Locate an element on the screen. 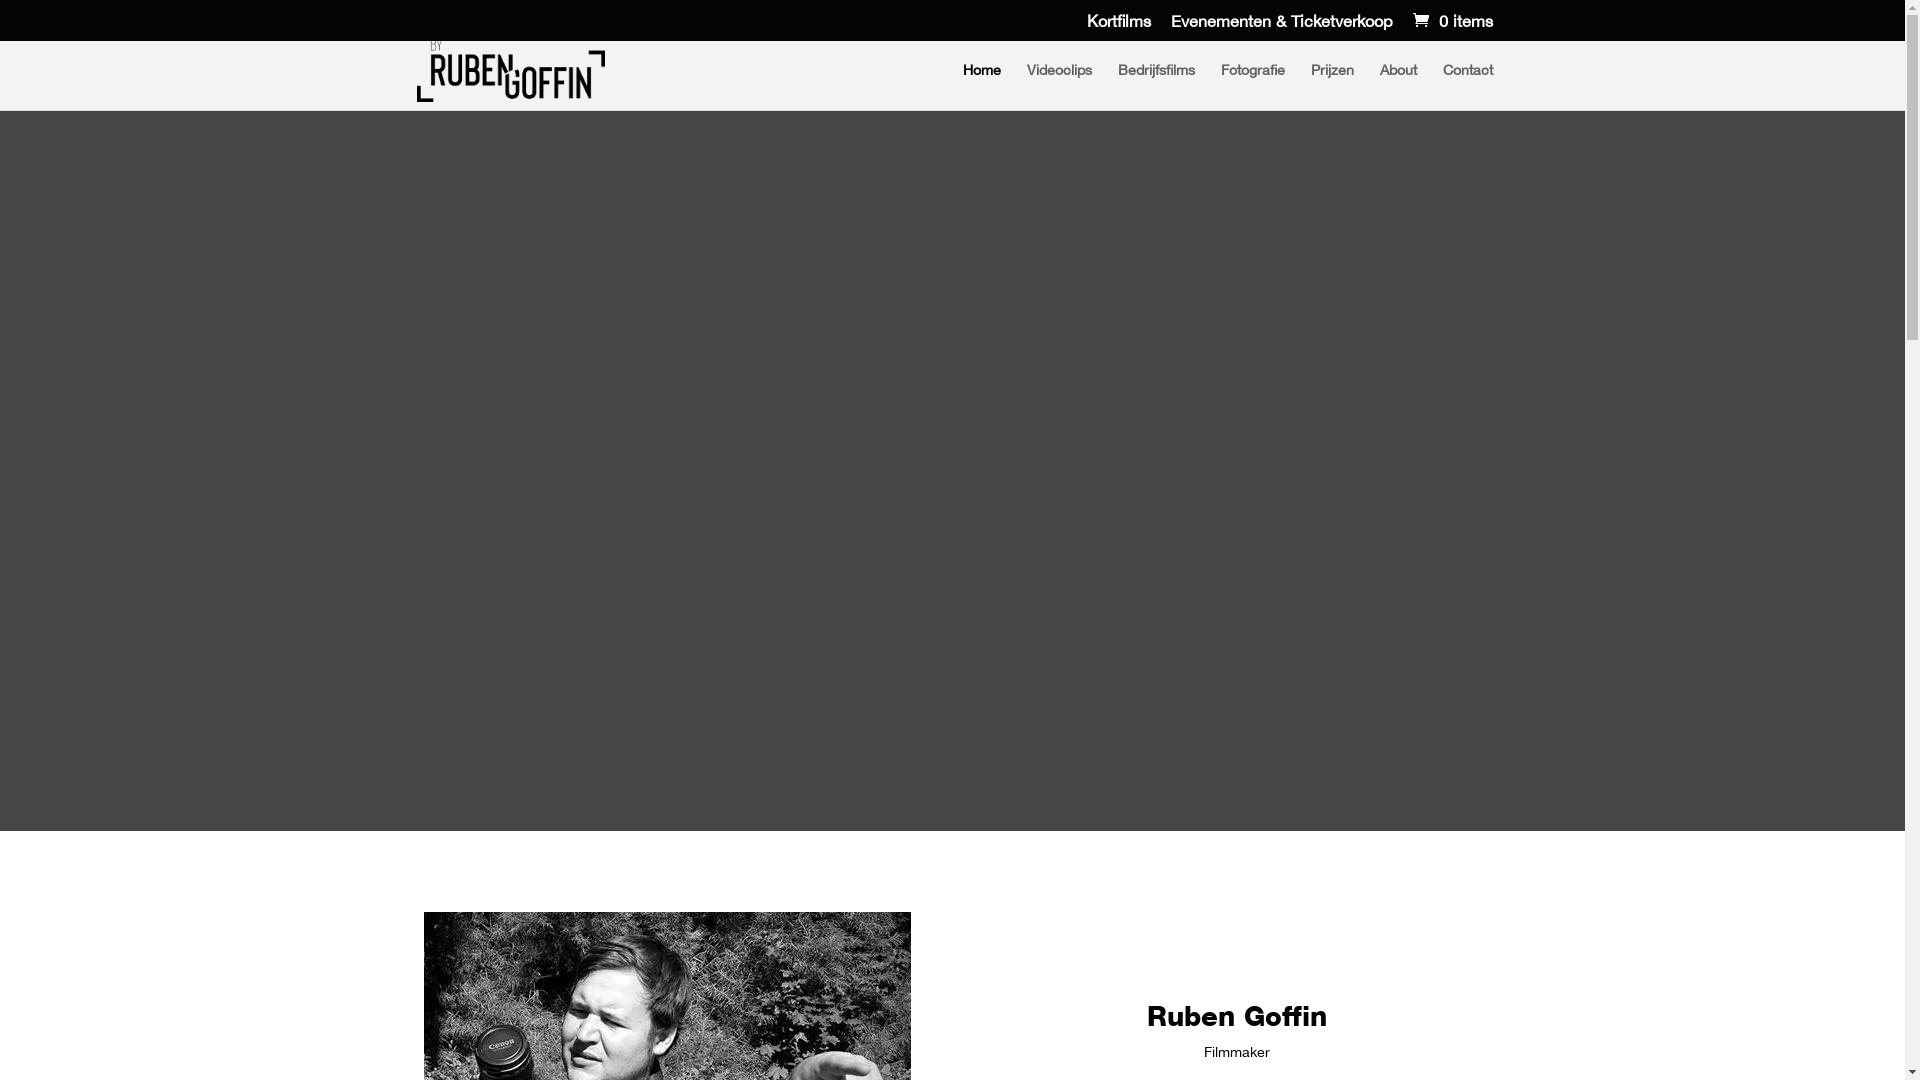 This screenshot has width=1920, height=1080. Prijzen is located at coordinates (1332, 86).